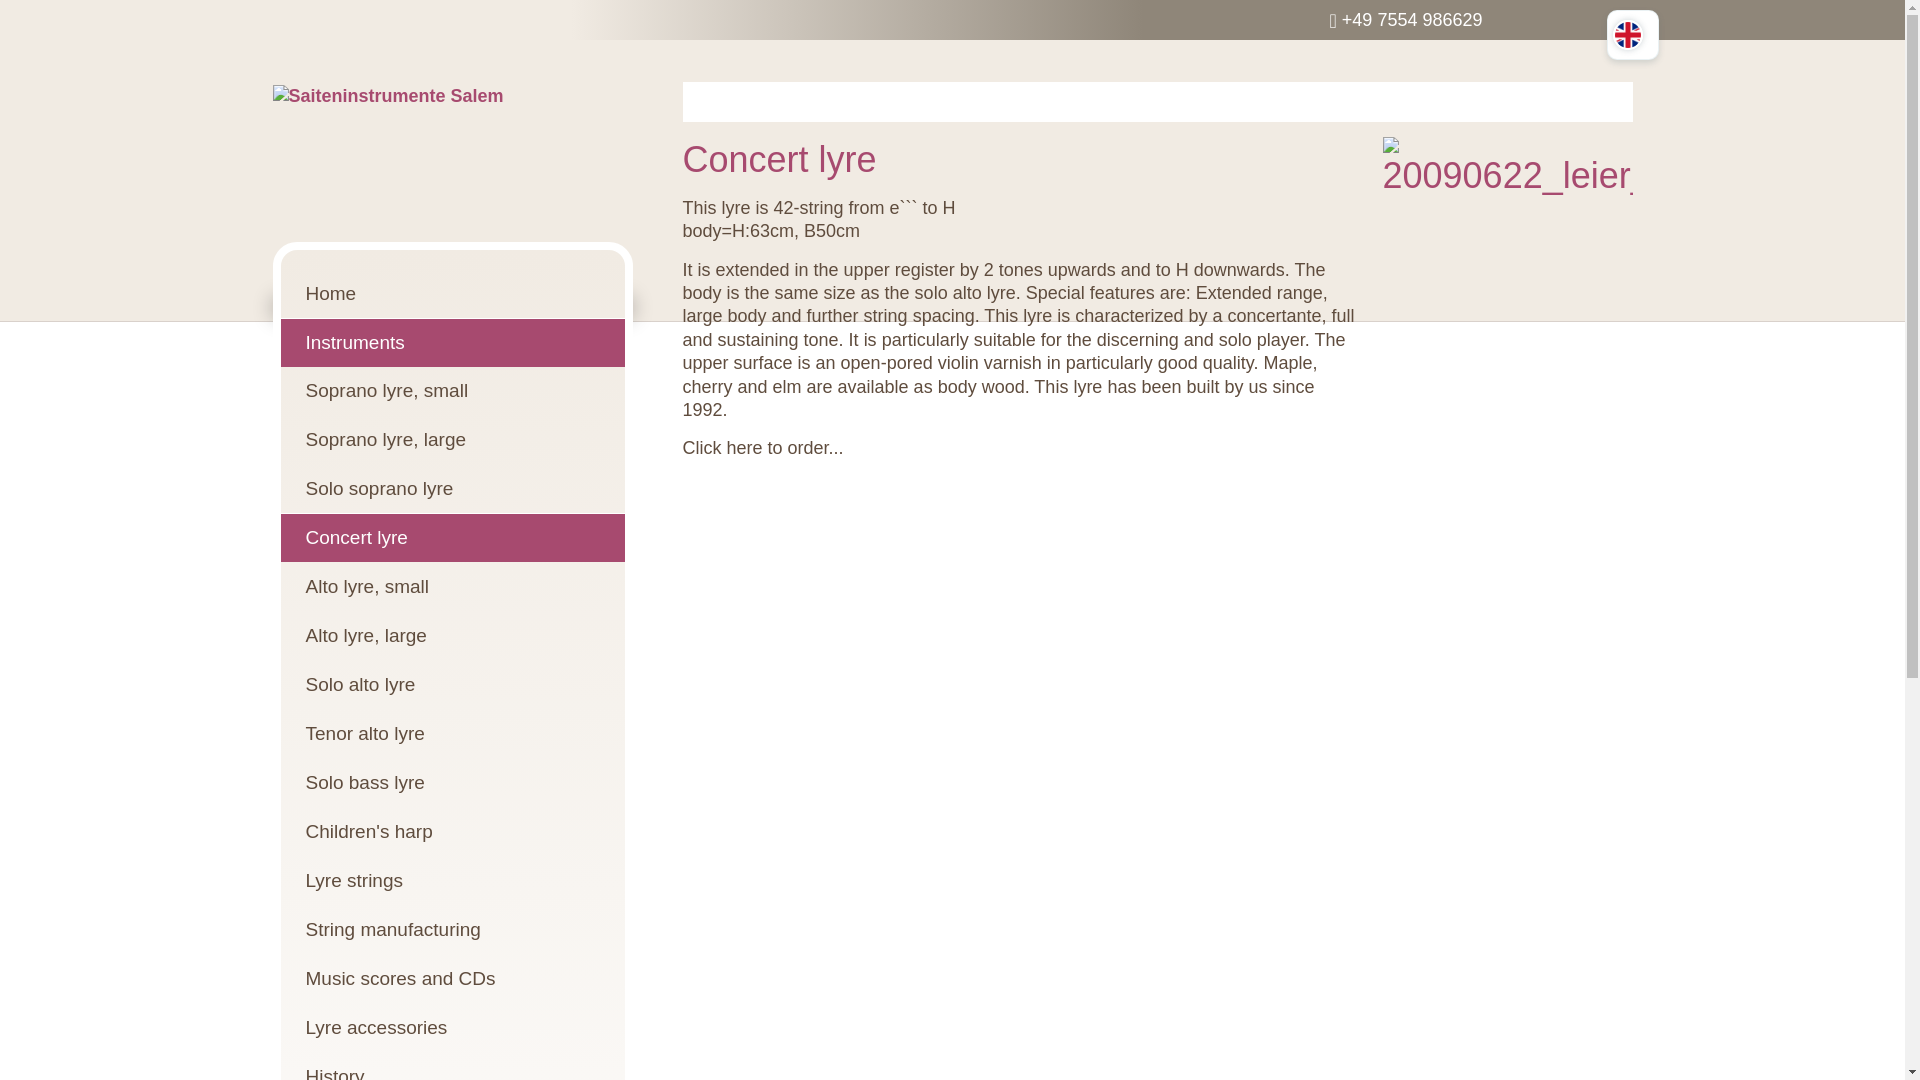 The height and width of the screenshot is (1080, 1920). What do you see at coordinates (452, 439) in the screenshot?
I see `Soprano lyre, large` at bounding box center [452, 439].